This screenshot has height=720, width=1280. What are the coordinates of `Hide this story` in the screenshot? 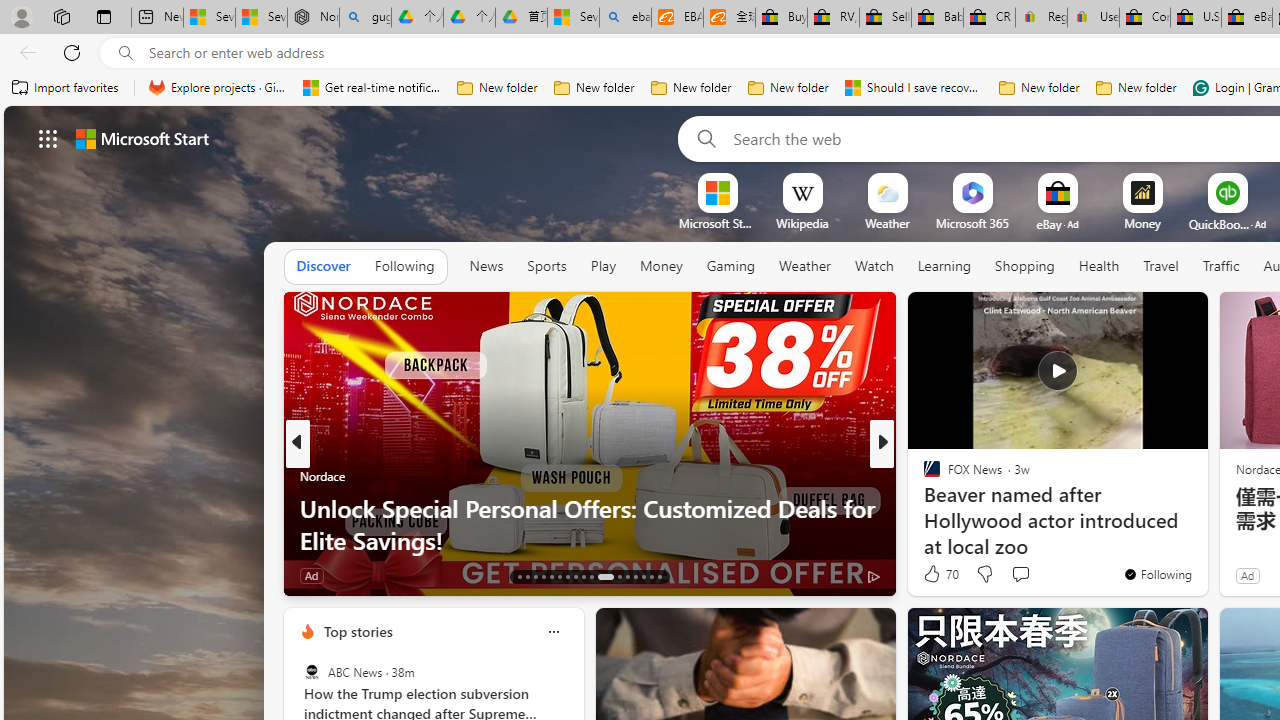 It's located at (1147, 316).